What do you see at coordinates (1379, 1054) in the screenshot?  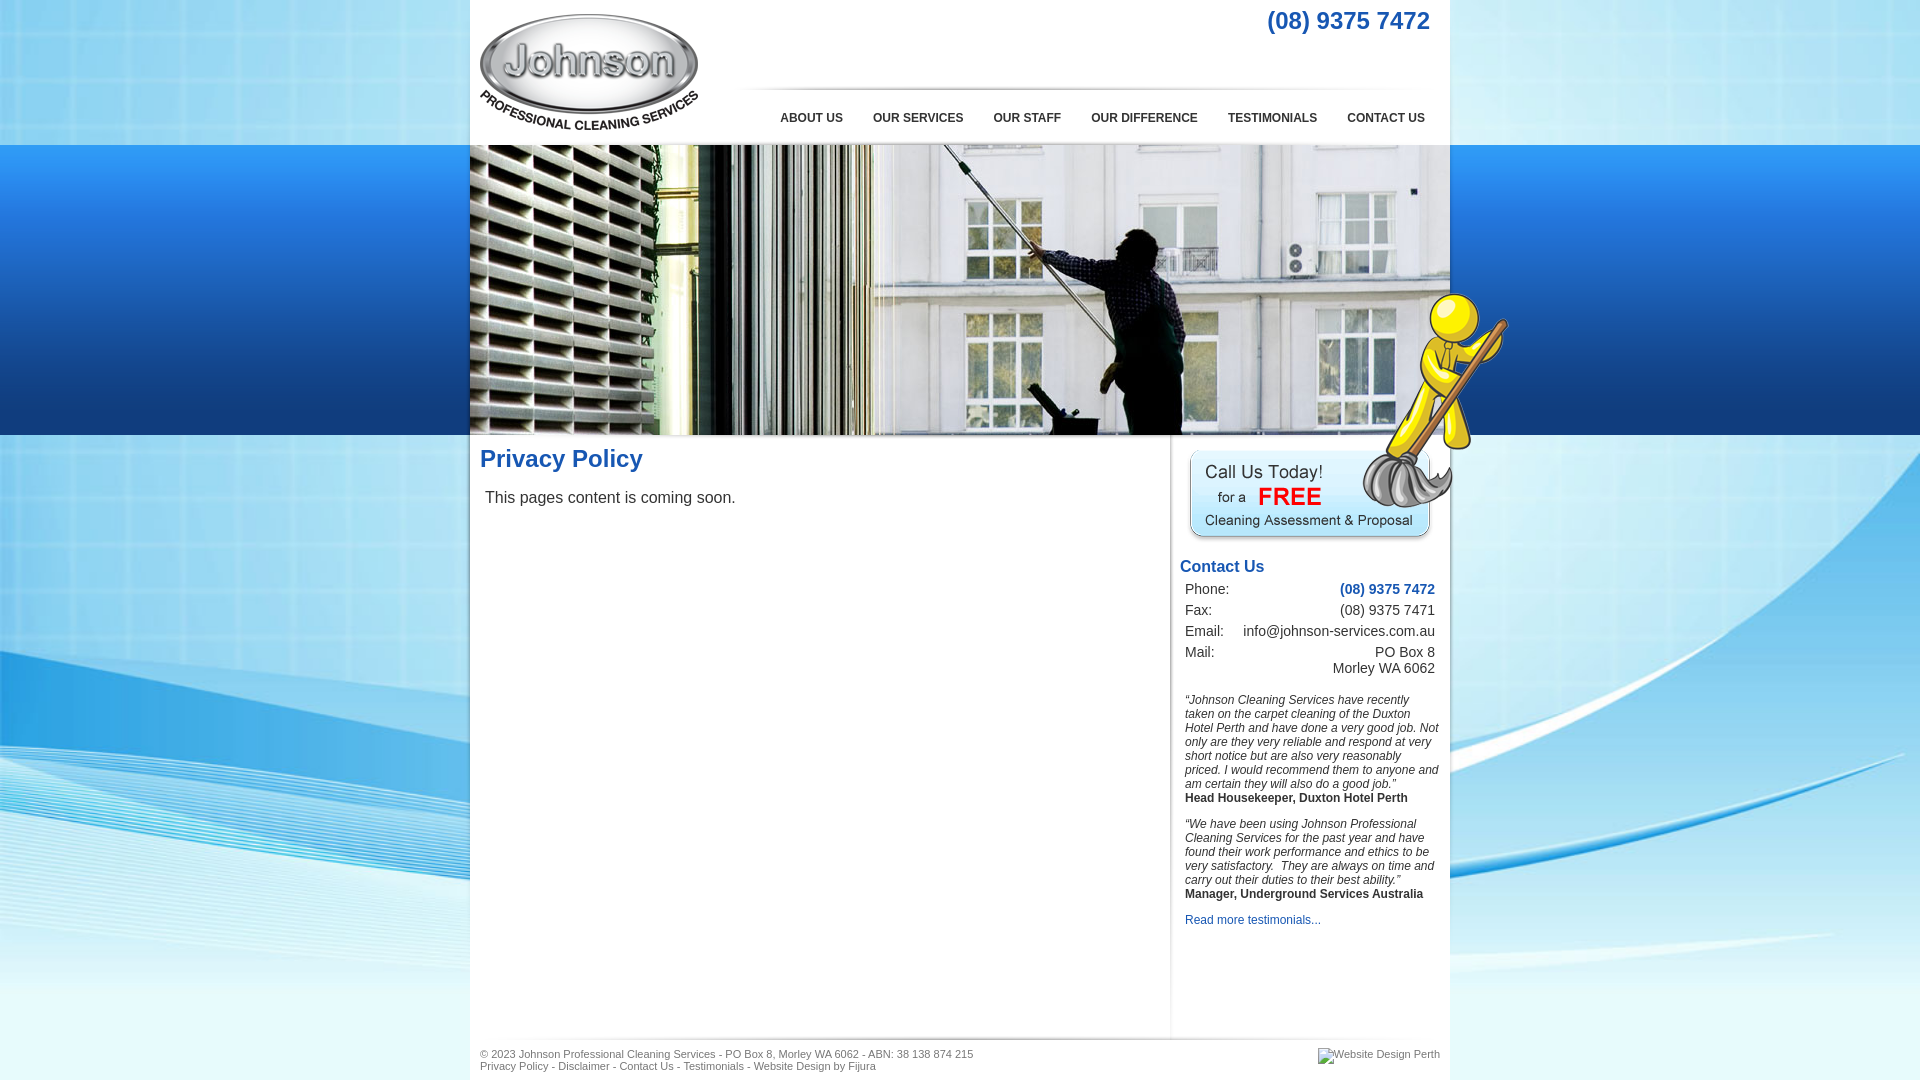 I see `Website Design Perth` at bounding box center [1379, 1054].